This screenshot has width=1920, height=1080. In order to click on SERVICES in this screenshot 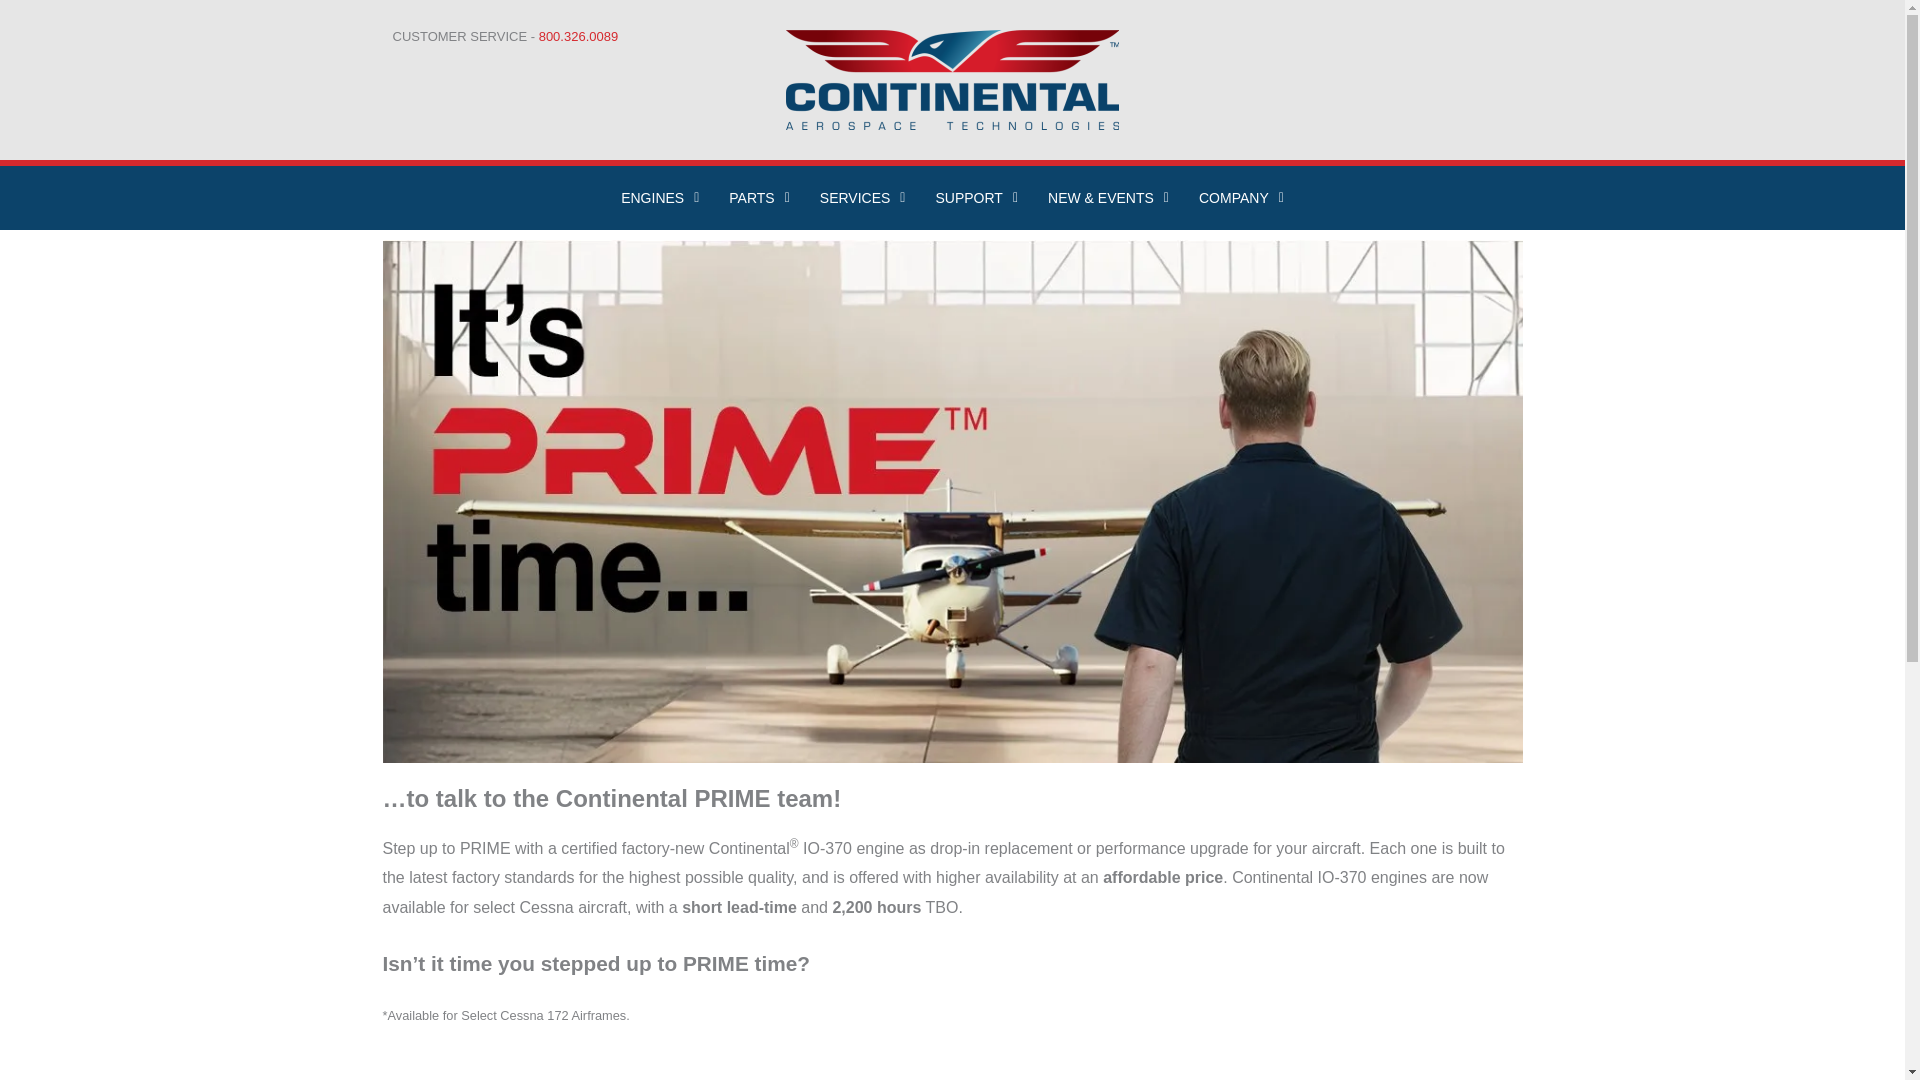, I will do `click(862, 198)`.